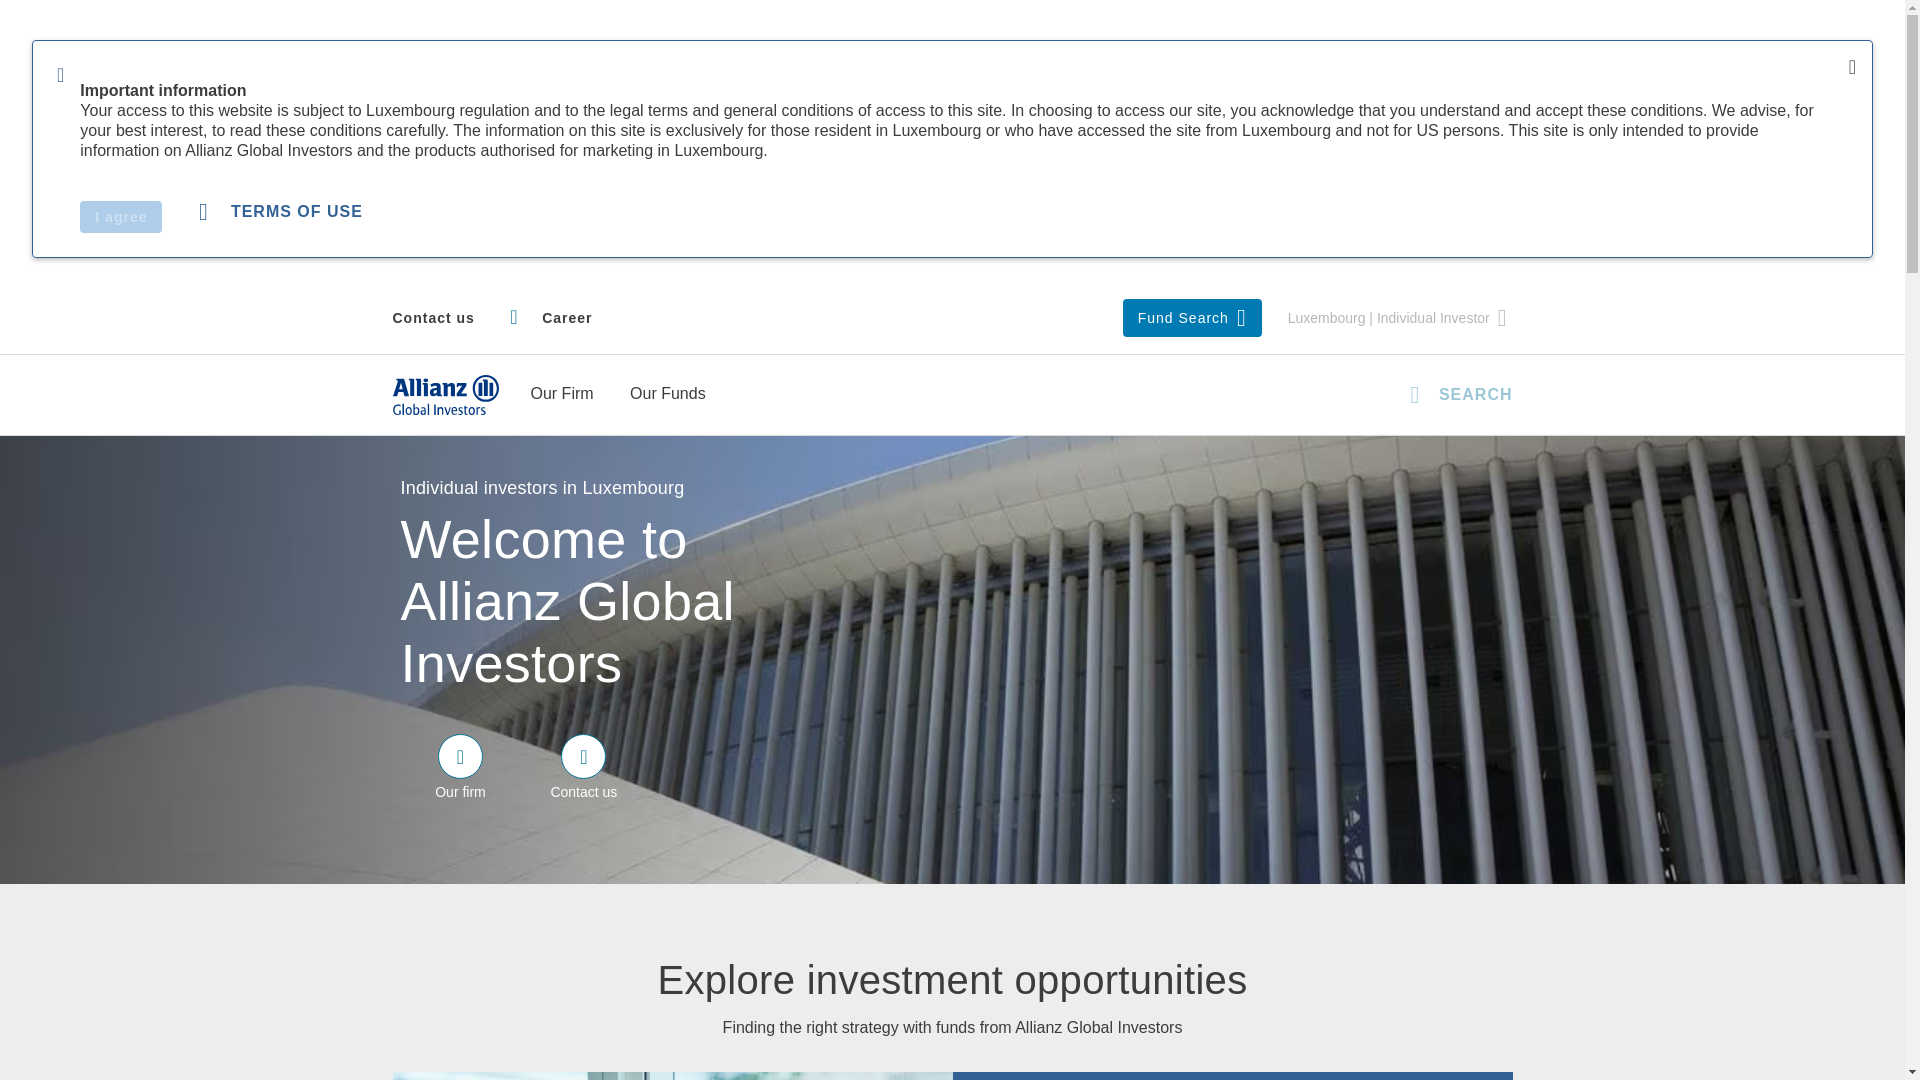 This screenshot has width=1920, height=1080. What do you see at coordinates (563, 395) in the screenshot?
I see `Our Firm` at bounding box center [563, 395].